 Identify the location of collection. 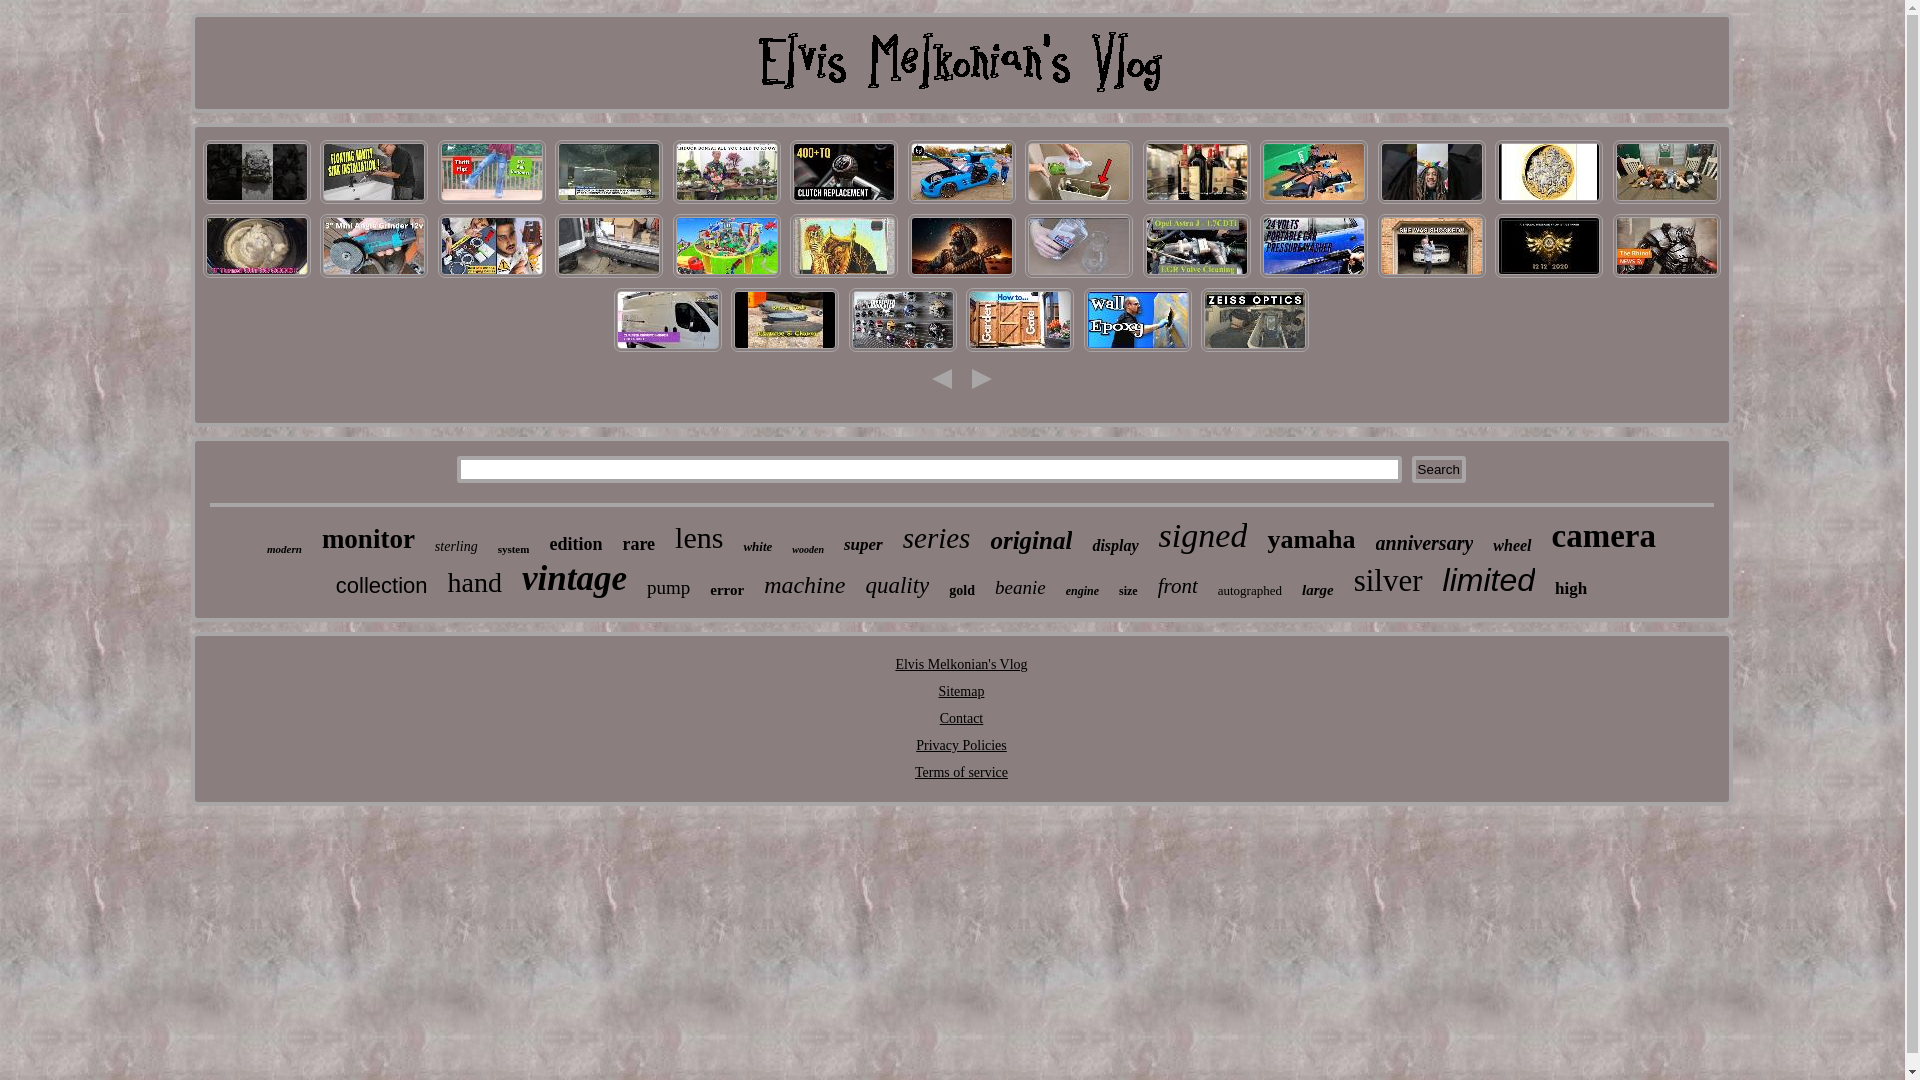
(382, 586).